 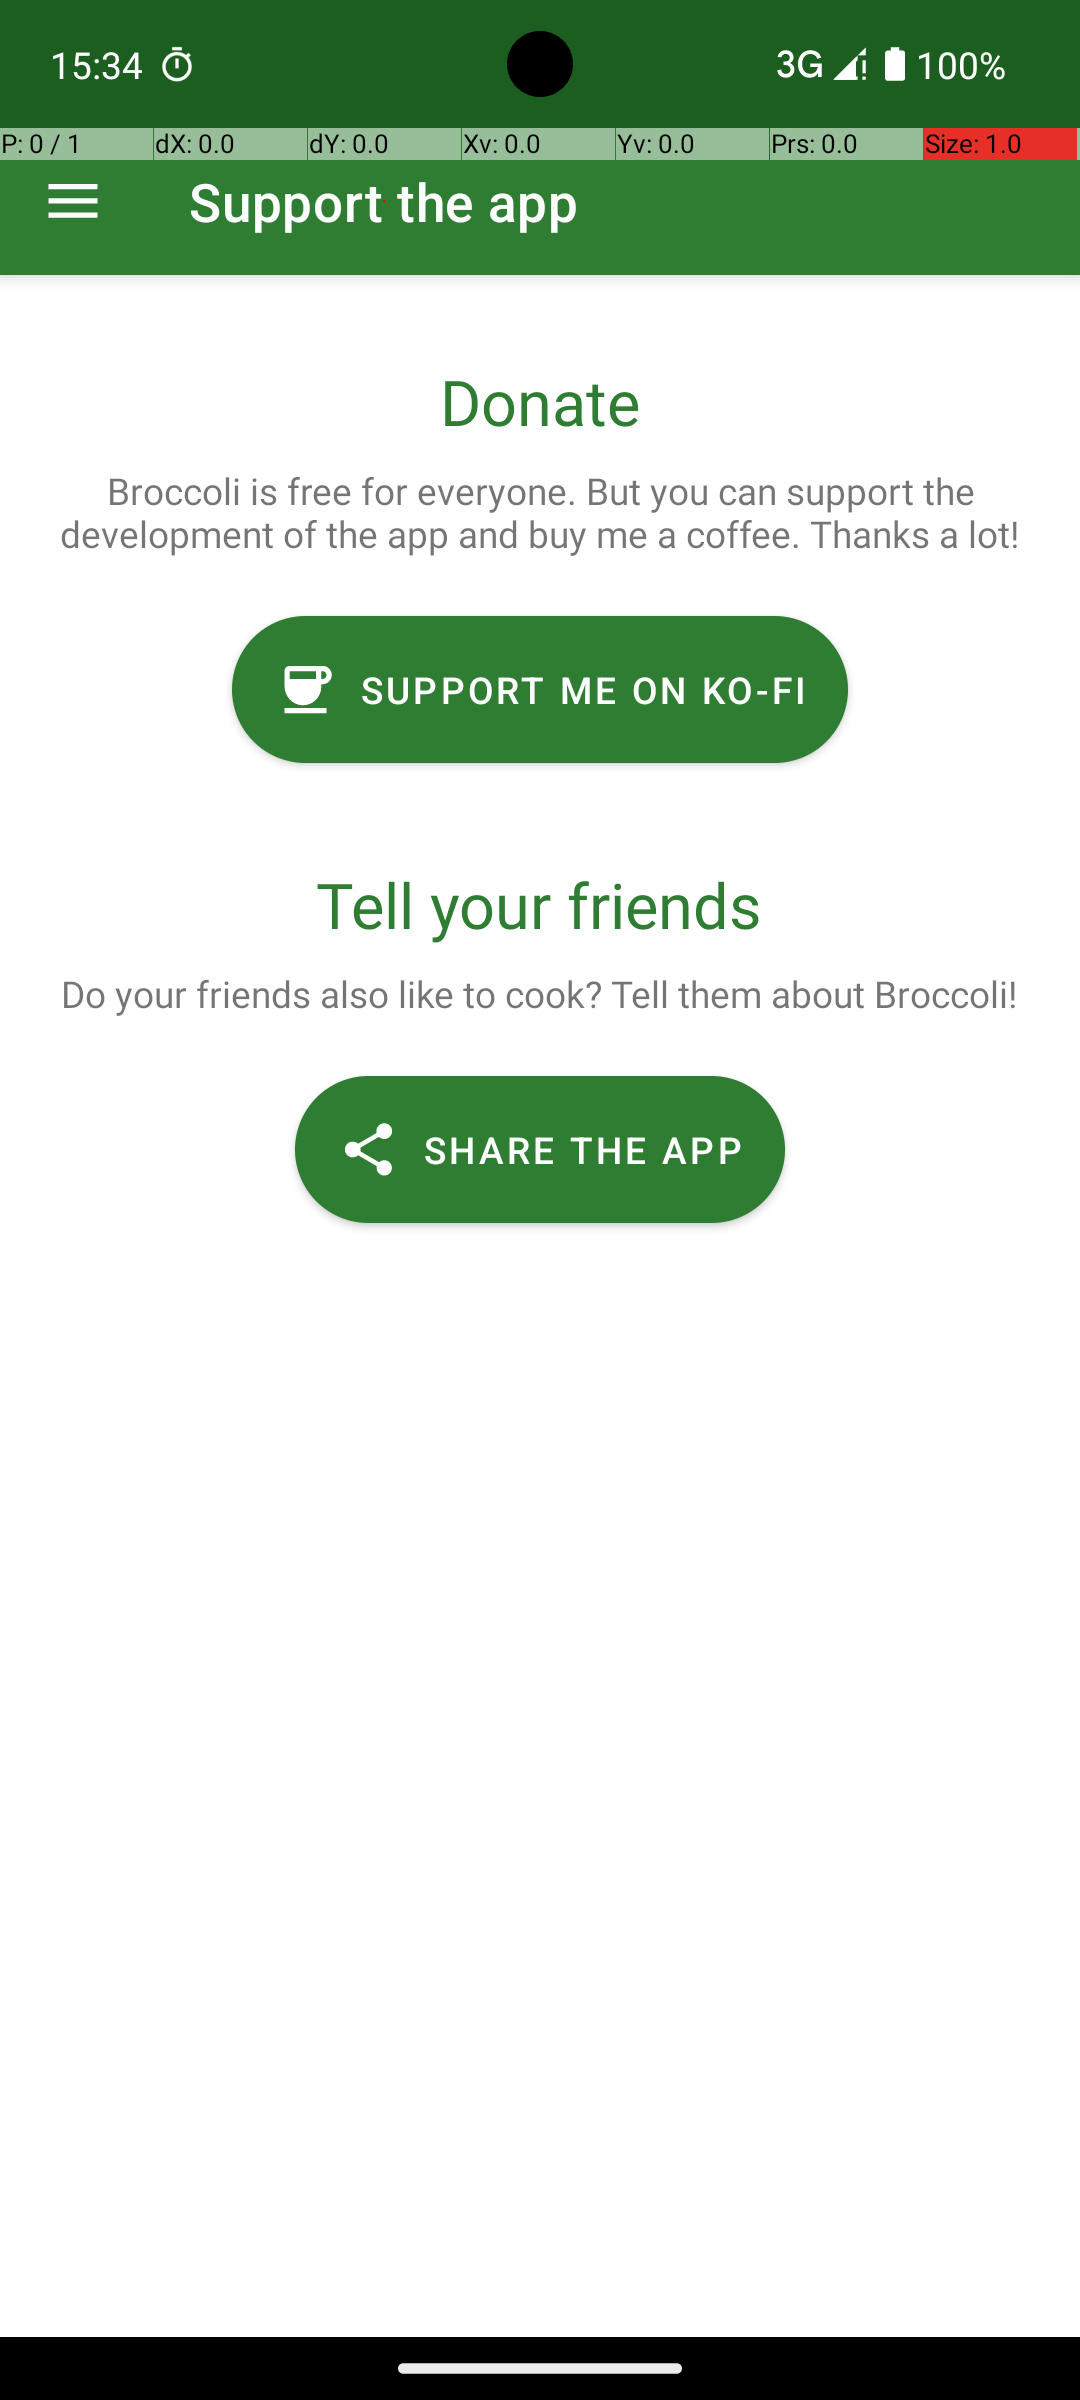 I want to click on SUPPORT ME ON KO-FI, so click(x=540, y=690).